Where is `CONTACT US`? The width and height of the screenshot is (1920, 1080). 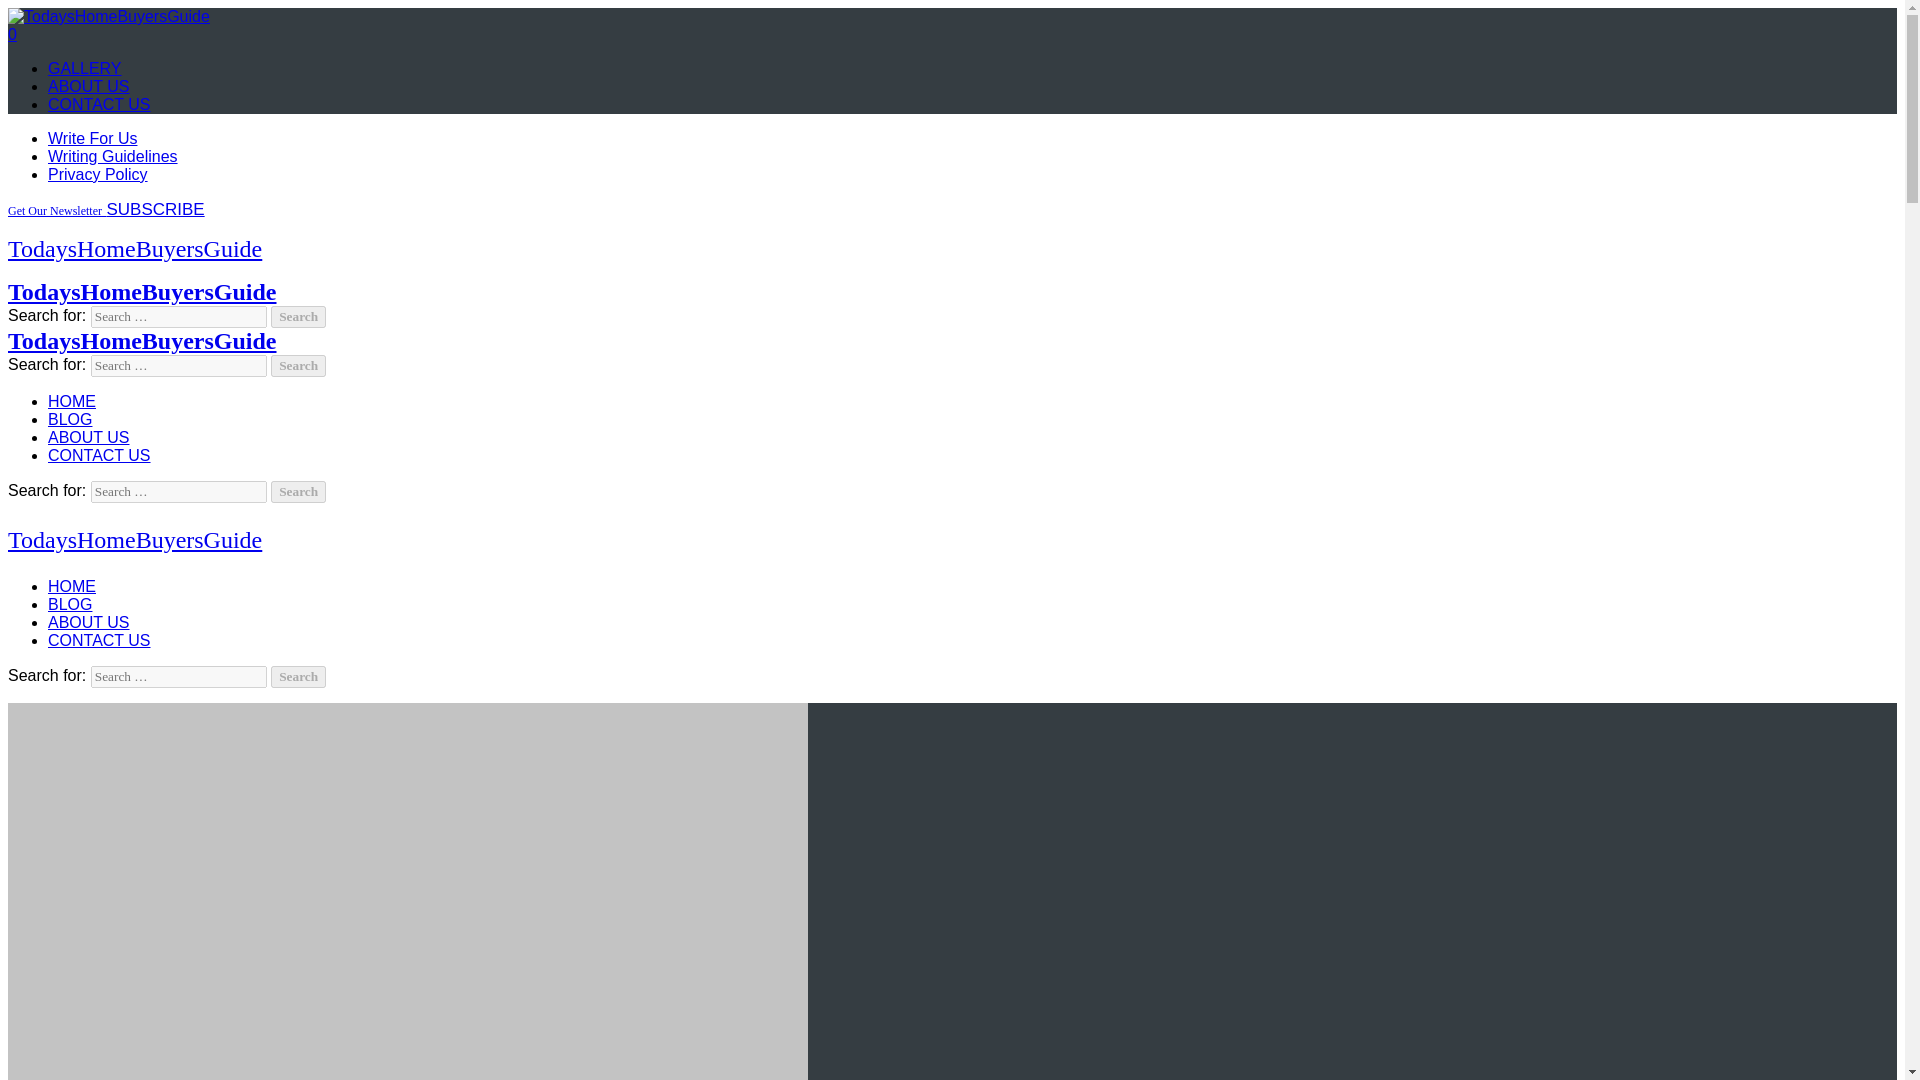 CONTACT US is located at coordinates (100, 104).